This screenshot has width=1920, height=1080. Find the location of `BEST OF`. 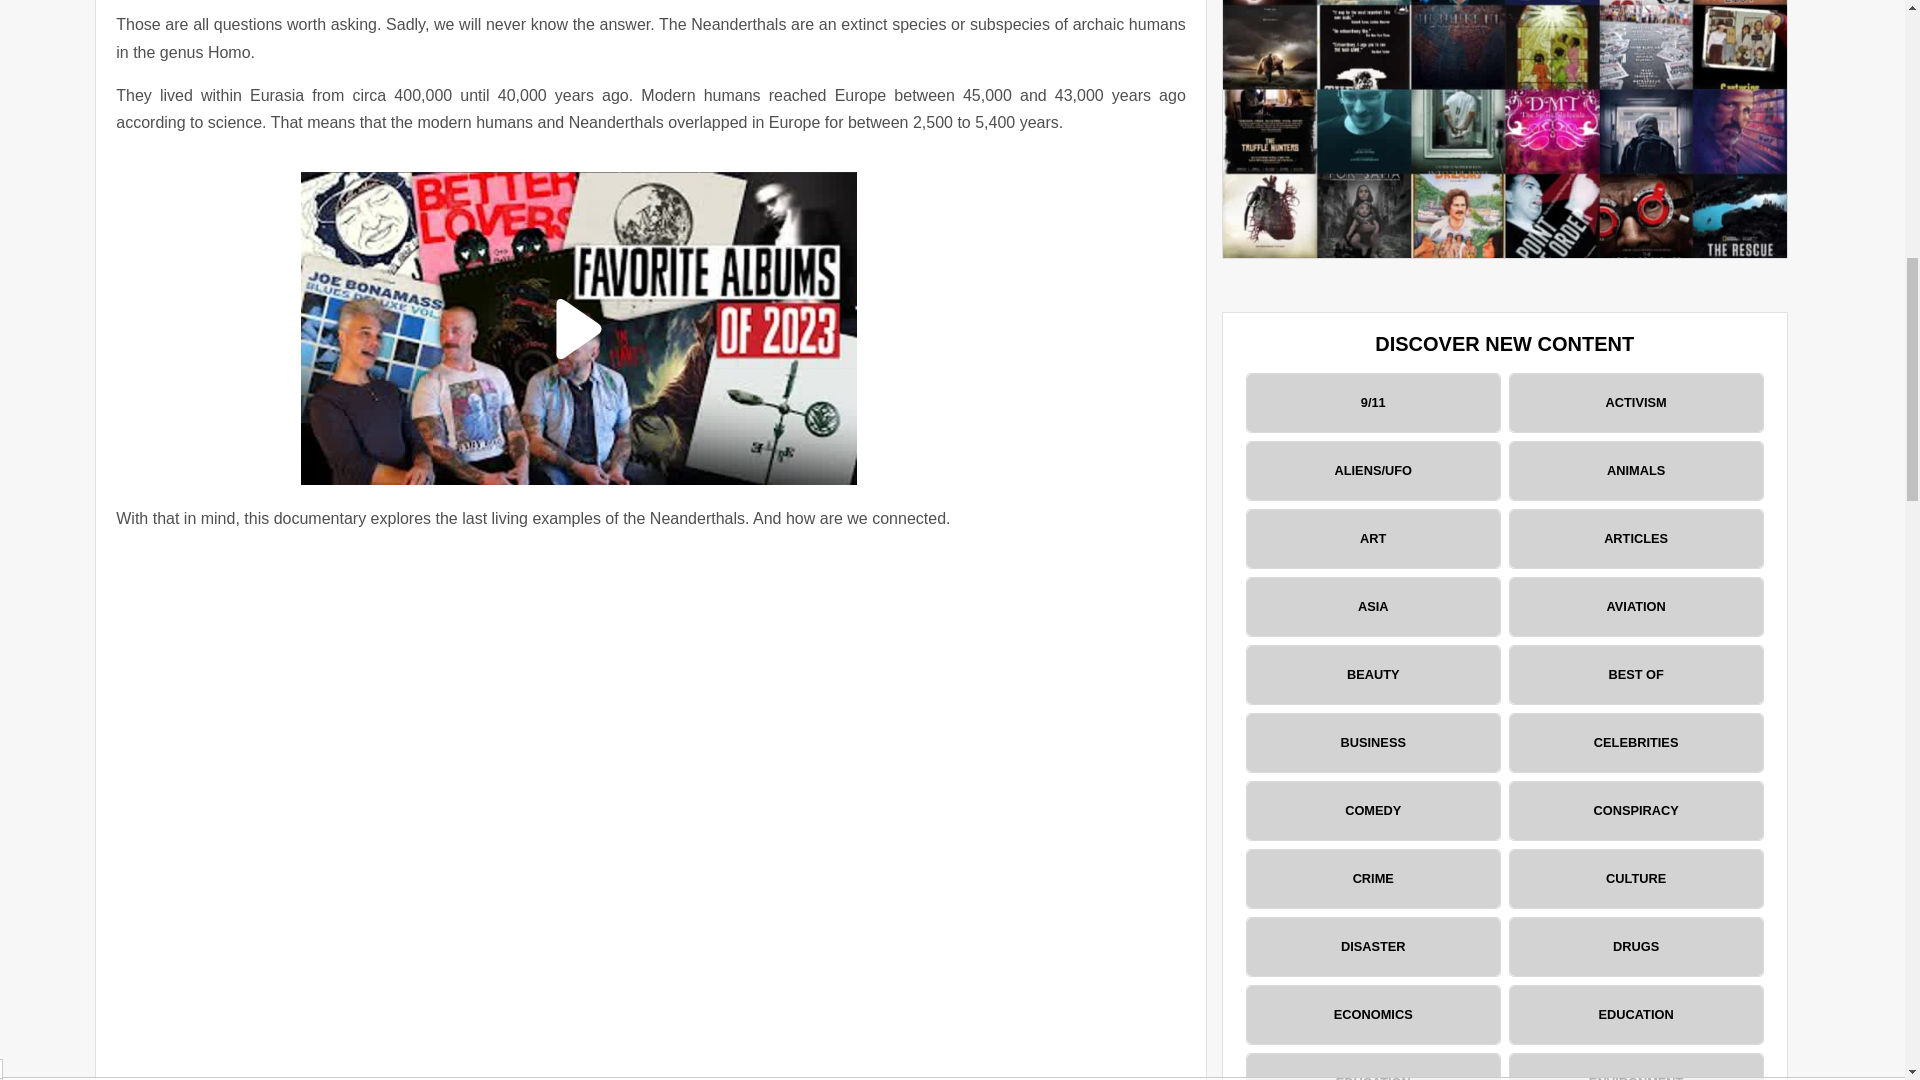

BEST OF is located at coordinates (1636, 674).